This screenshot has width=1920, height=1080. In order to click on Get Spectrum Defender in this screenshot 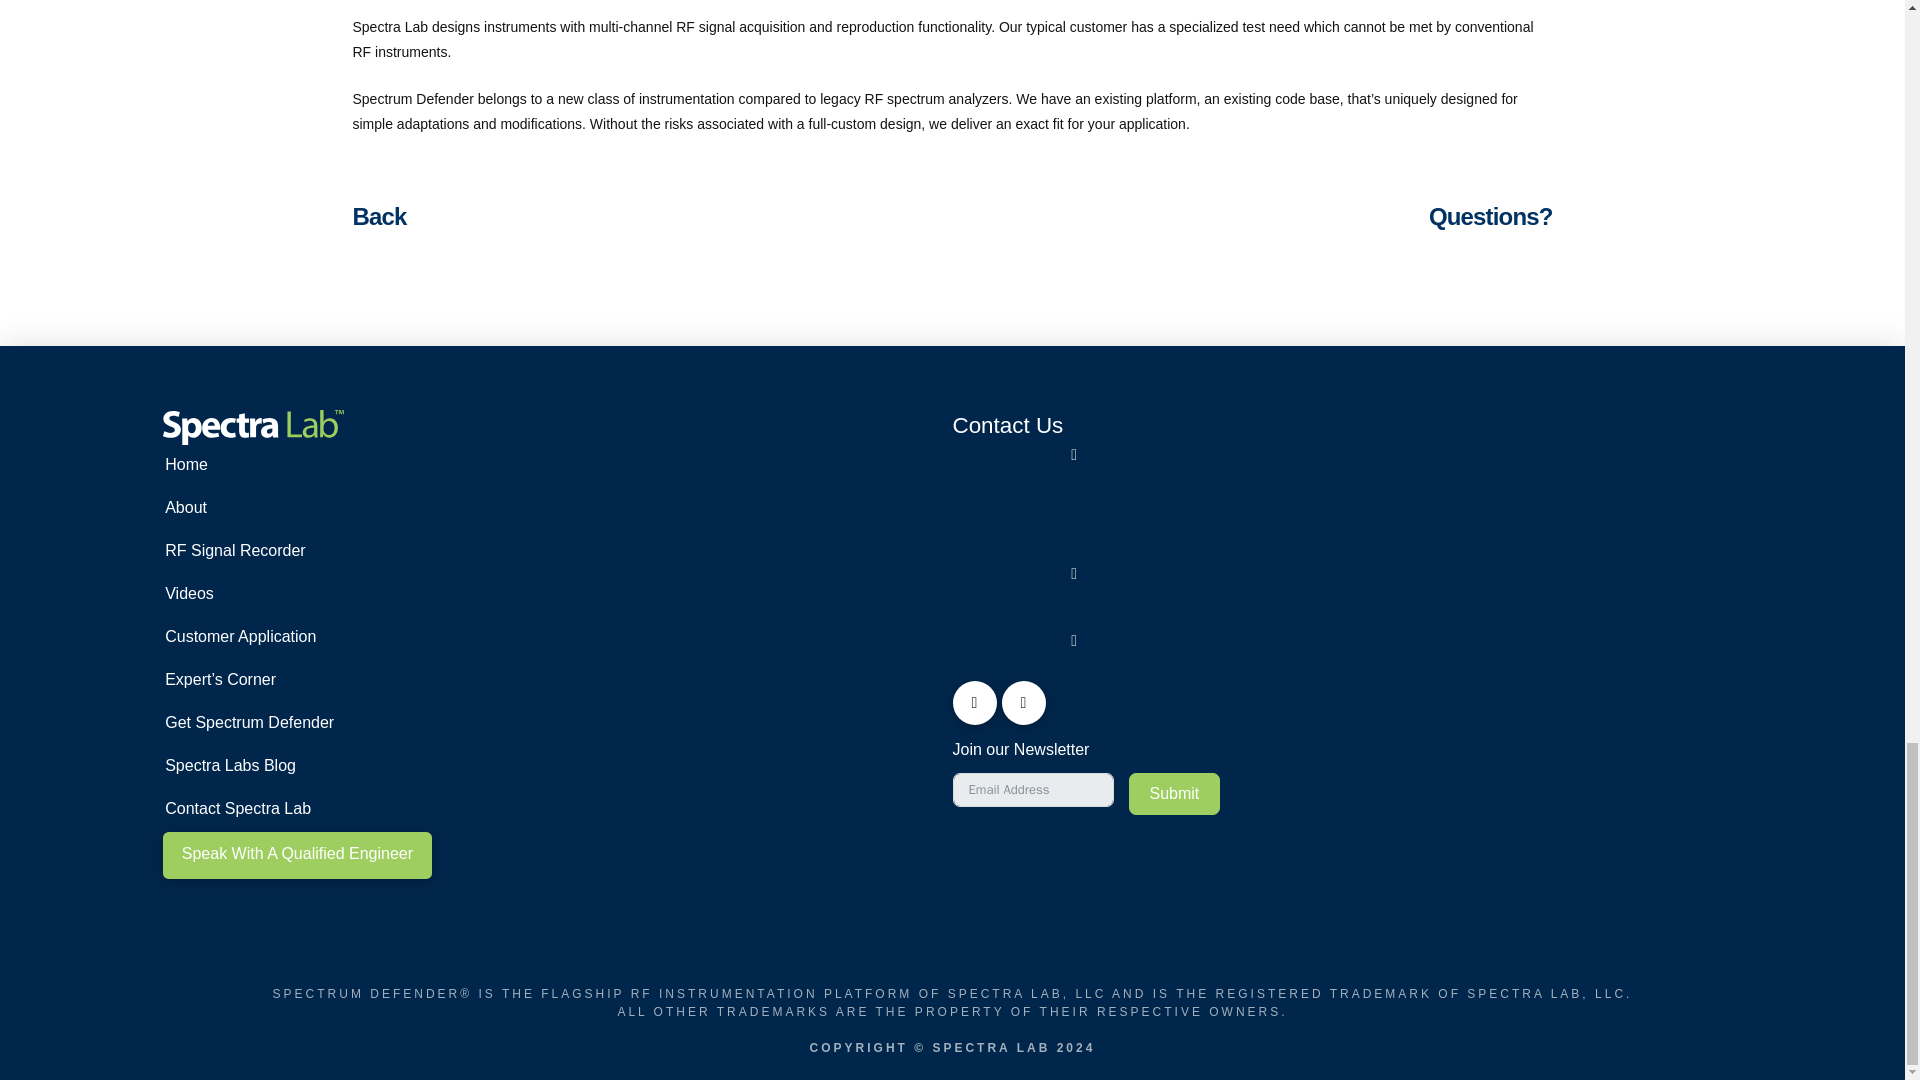, I will do `click(353, 724)`.